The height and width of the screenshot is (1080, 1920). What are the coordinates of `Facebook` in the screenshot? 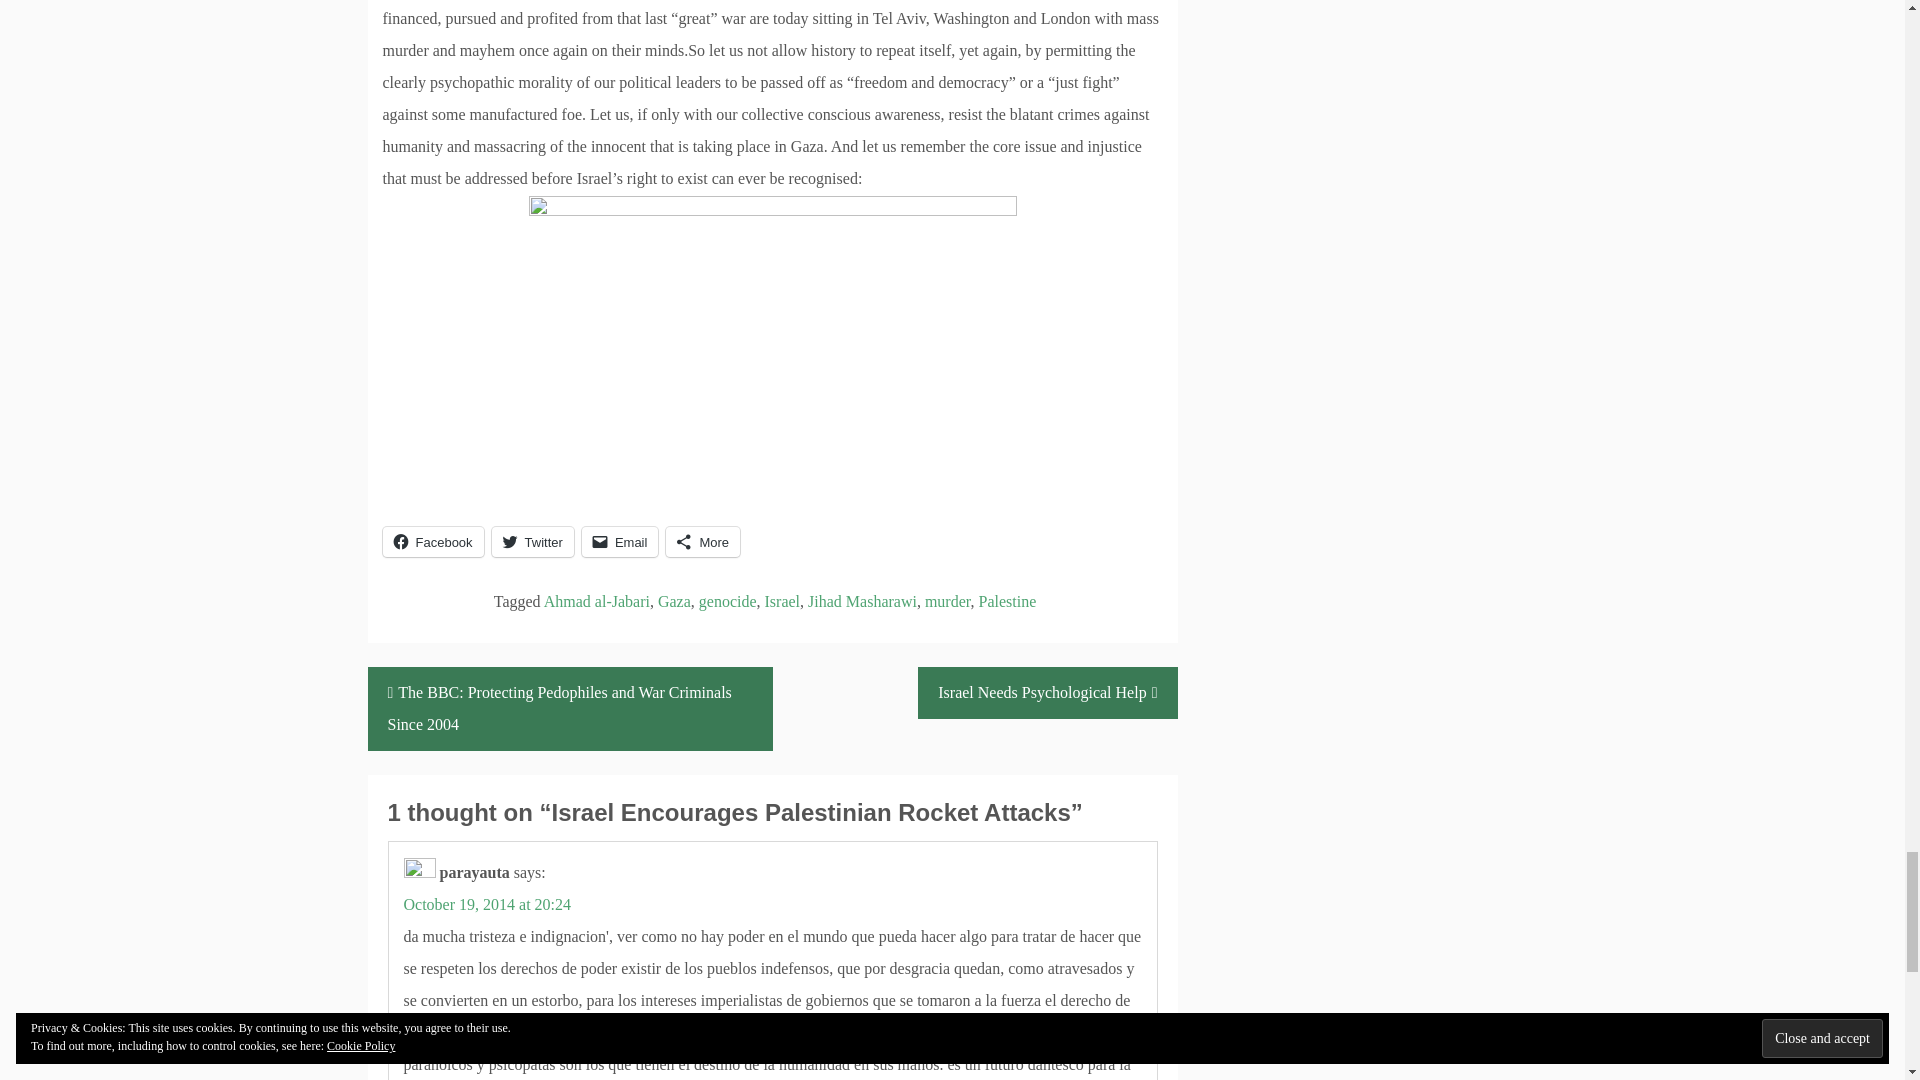 It's located at (432, 542).